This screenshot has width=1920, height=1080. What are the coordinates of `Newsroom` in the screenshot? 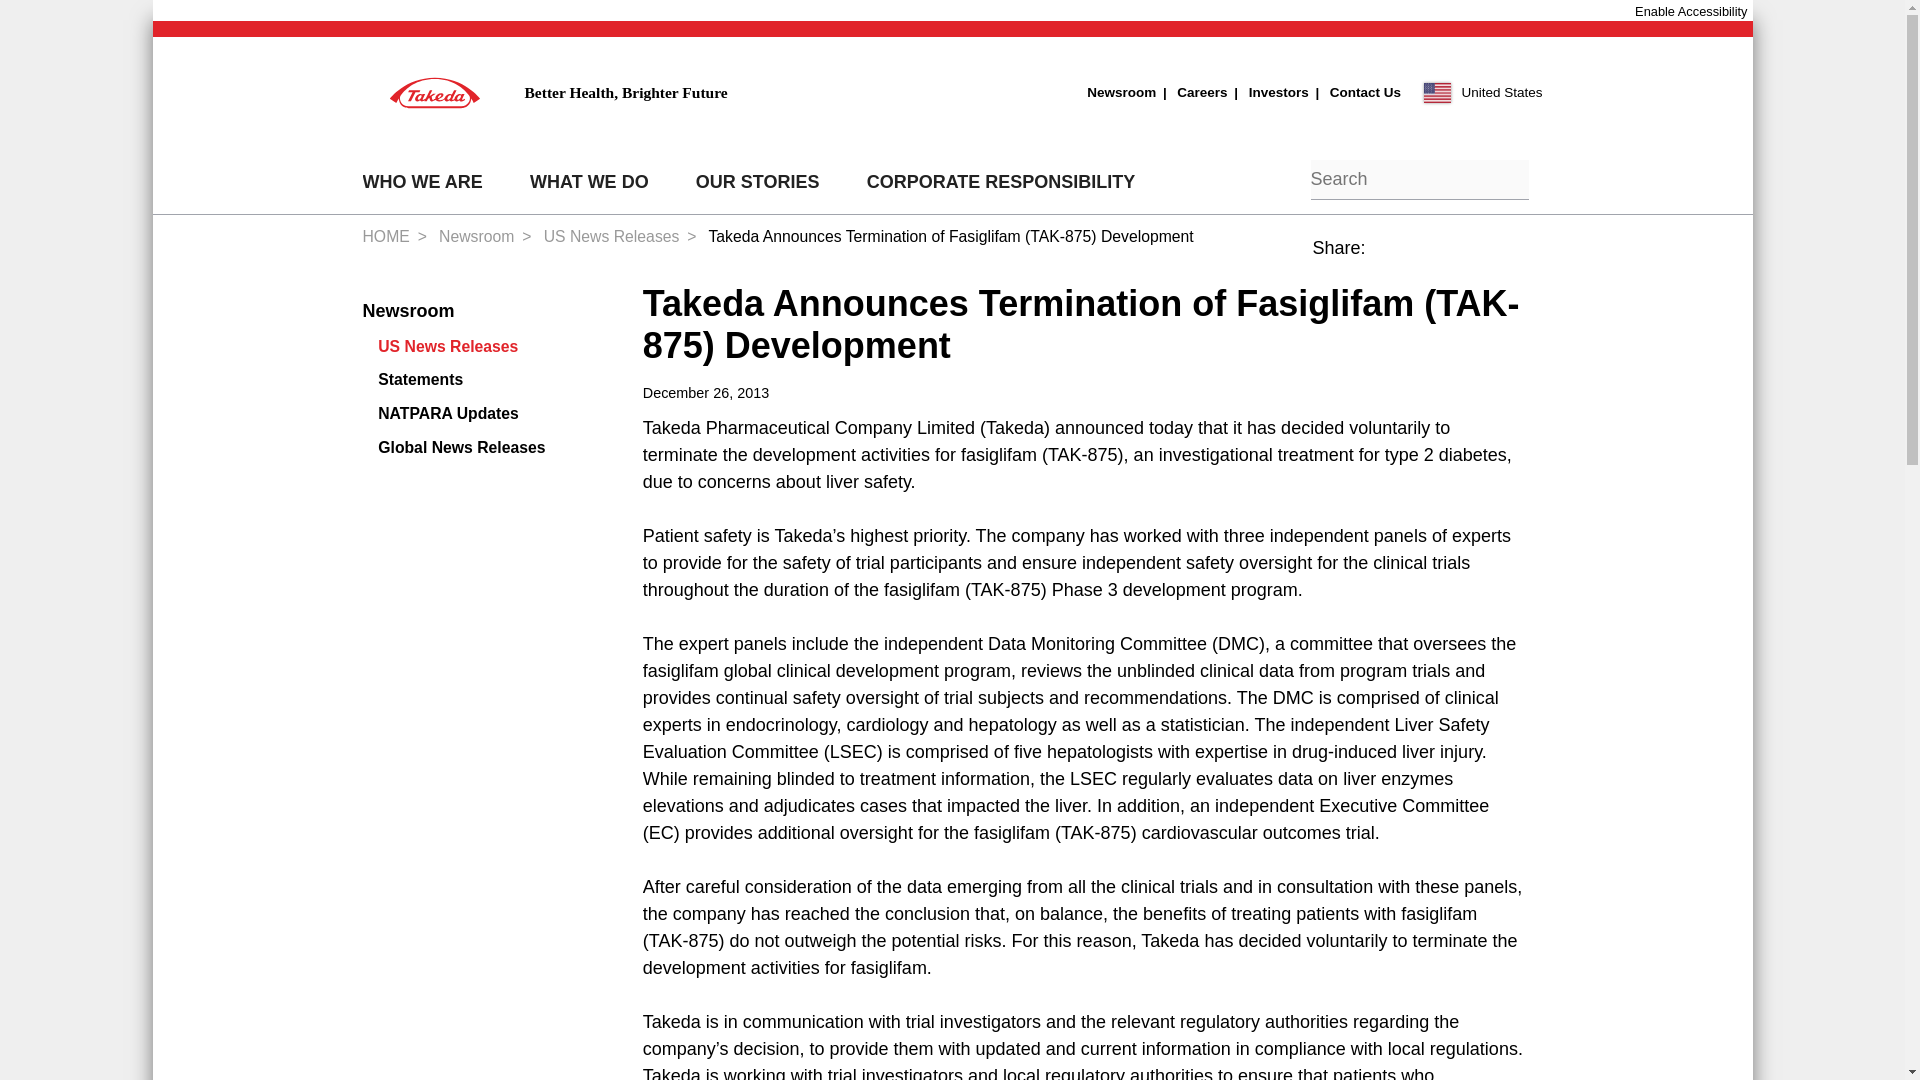 It's located at (1120, 92).